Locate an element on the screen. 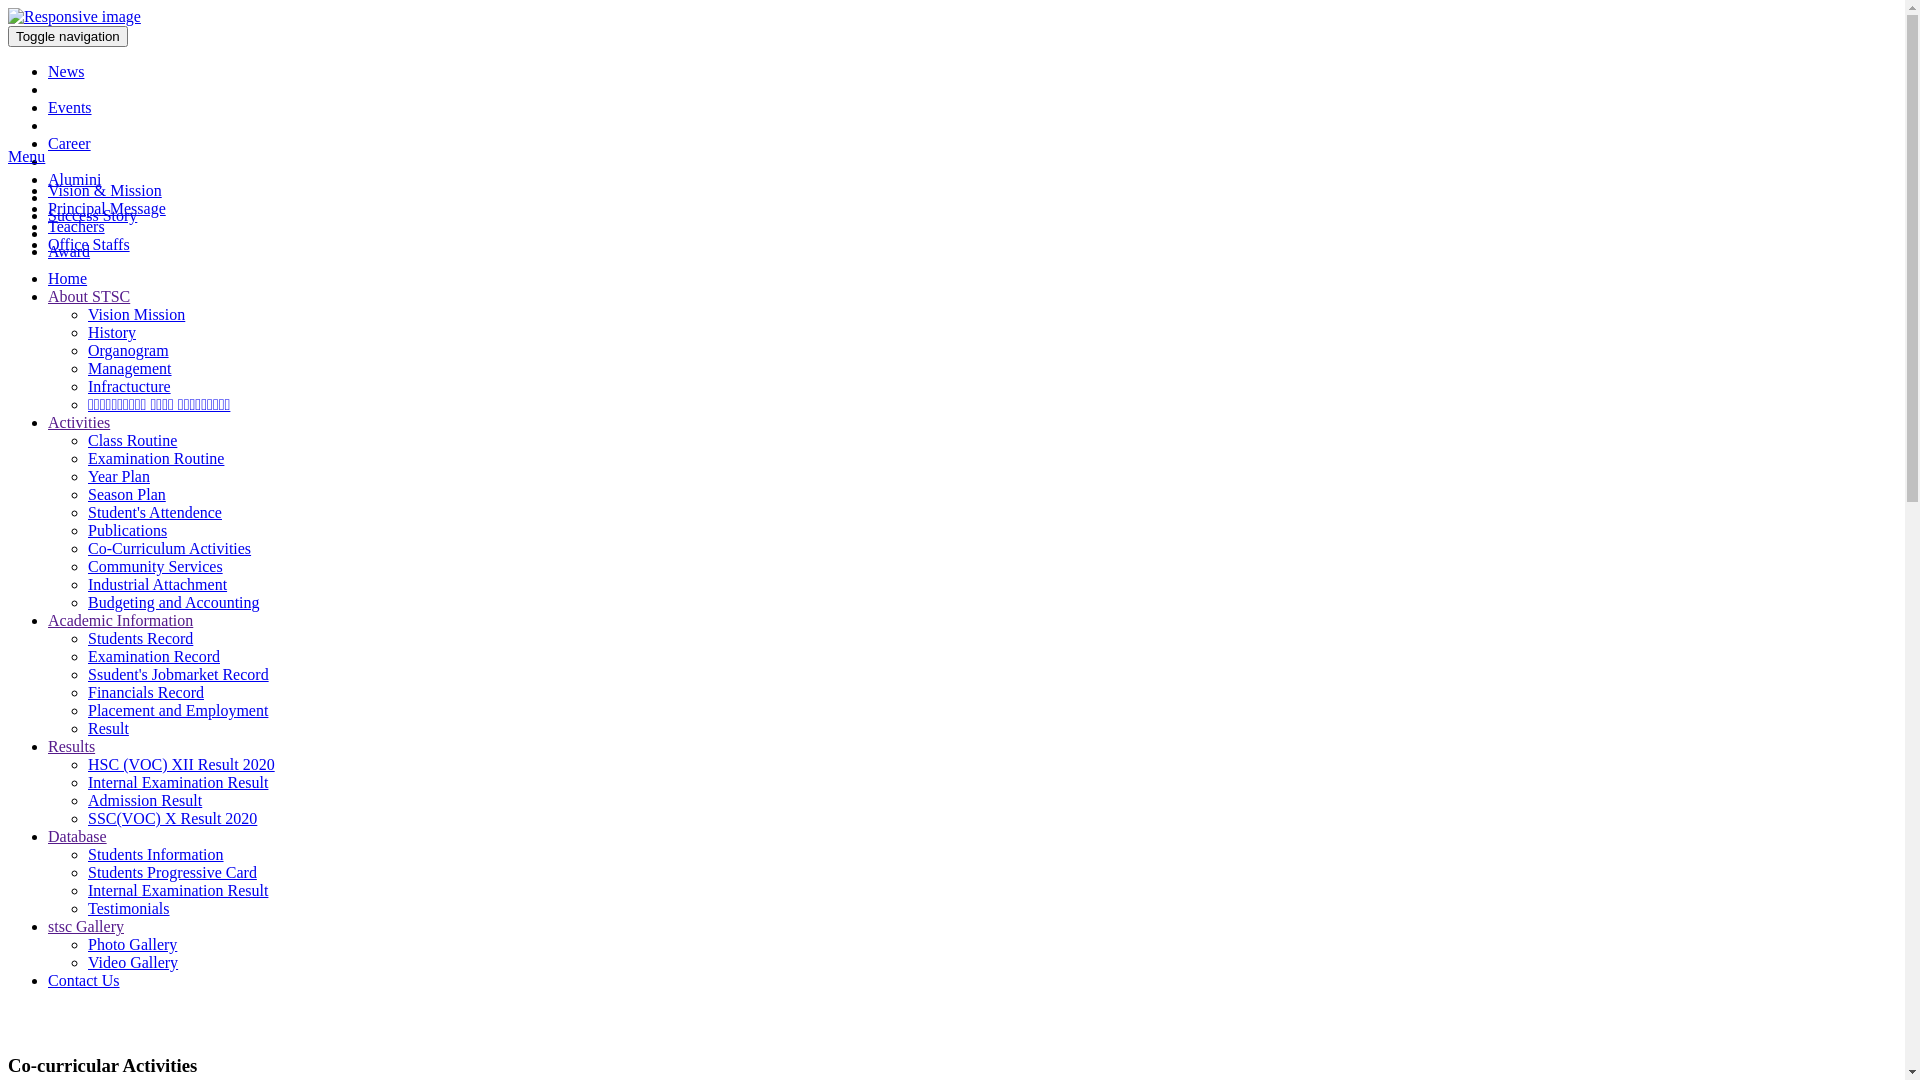  About STSC is located at coordinates (89, 296).